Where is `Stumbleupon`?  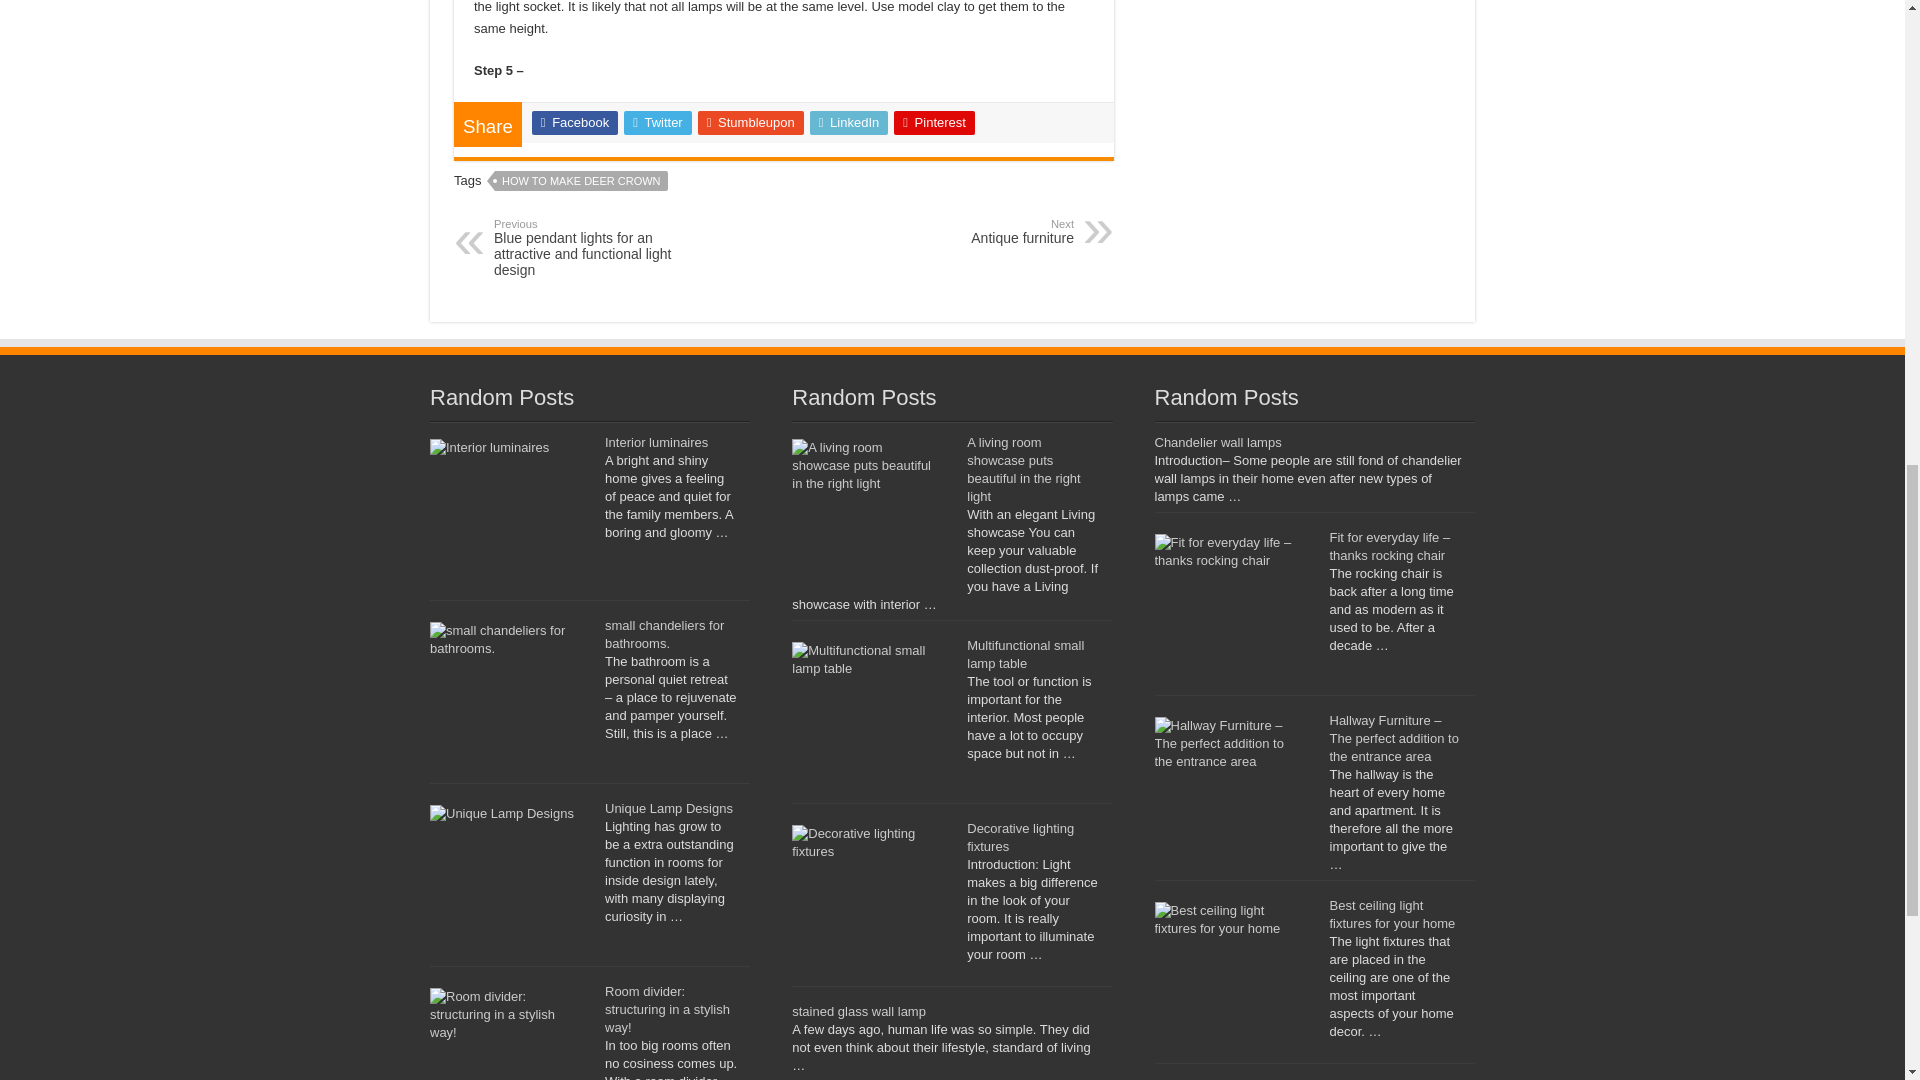
Stumbleupon is located at coordinates (751, 123).